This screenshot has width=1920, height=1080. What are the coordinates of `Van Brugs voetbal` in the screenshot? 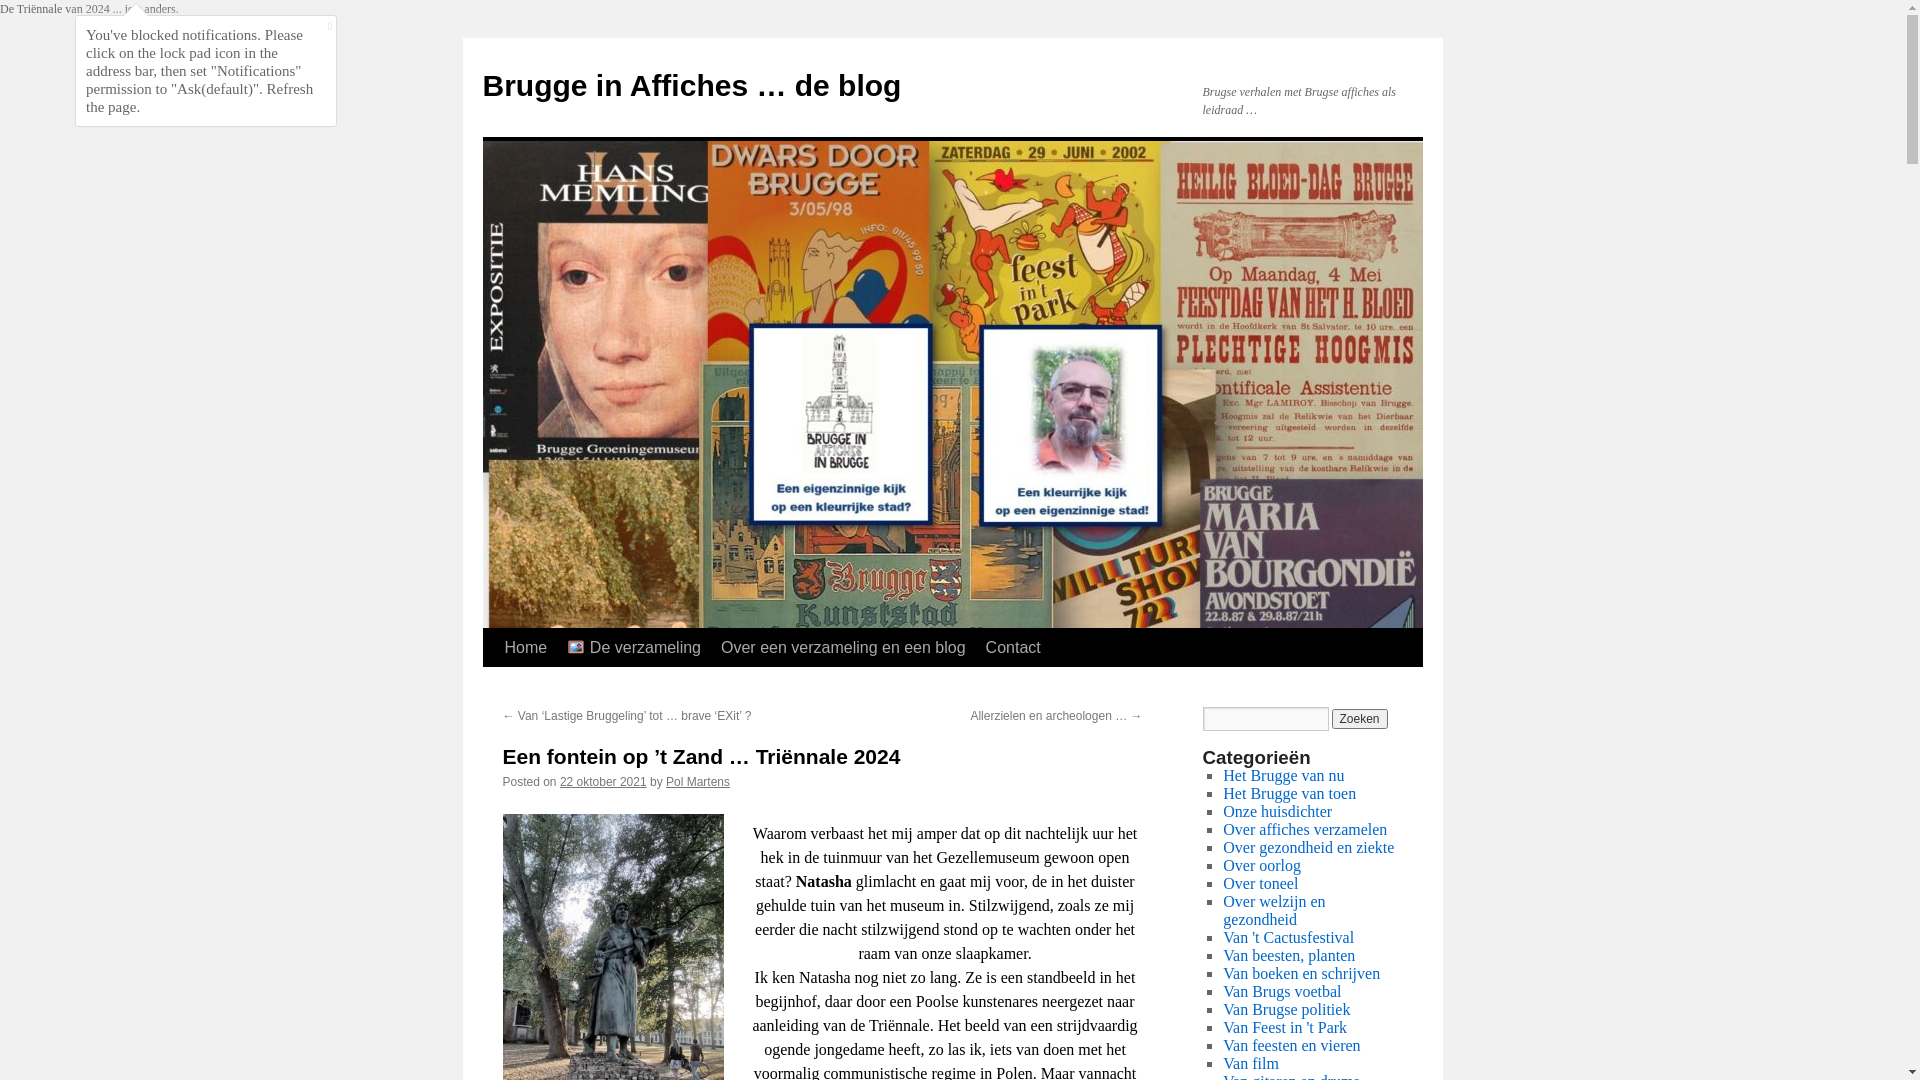 It's located at (1282, 992).